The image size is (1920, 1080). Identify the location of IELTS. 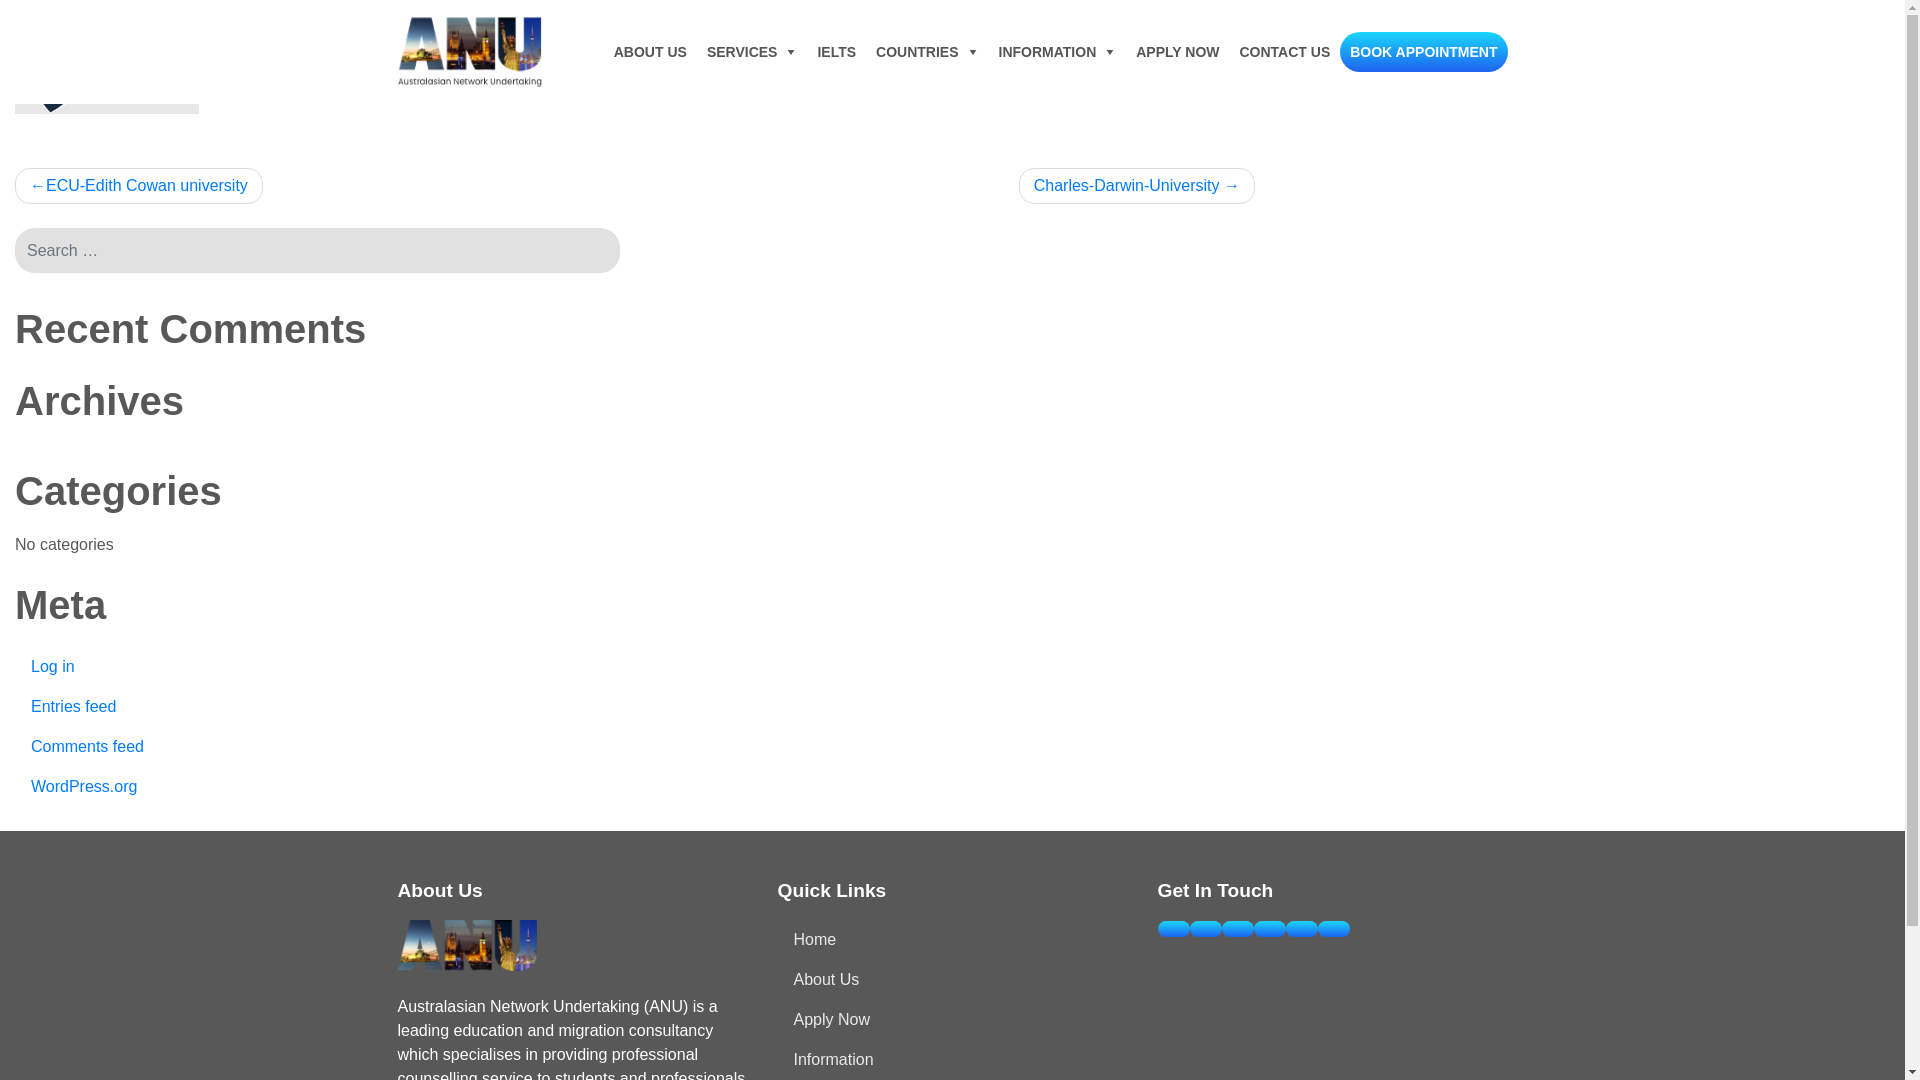
(836, 52).